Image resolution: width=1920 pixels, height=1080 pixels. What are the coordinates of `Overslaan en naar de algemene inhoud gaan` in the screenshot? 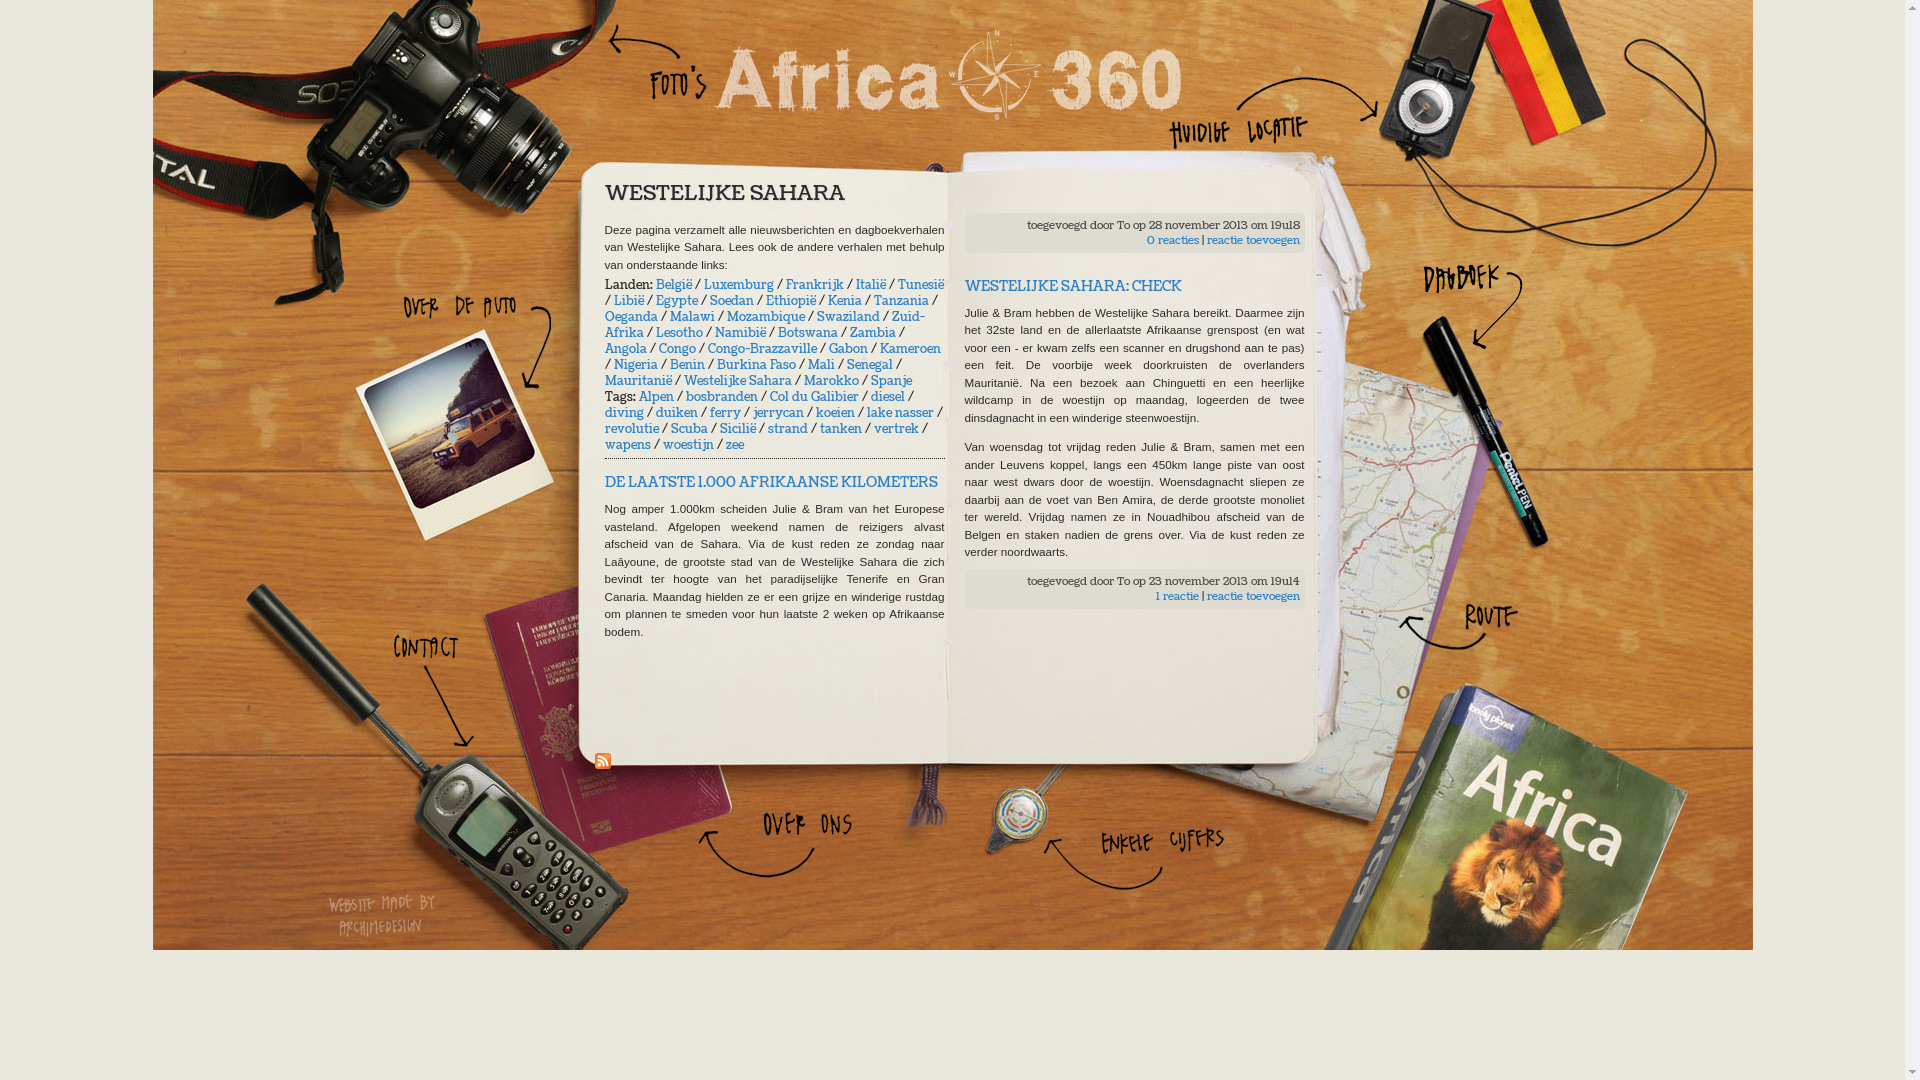 It's located at (117, 0).